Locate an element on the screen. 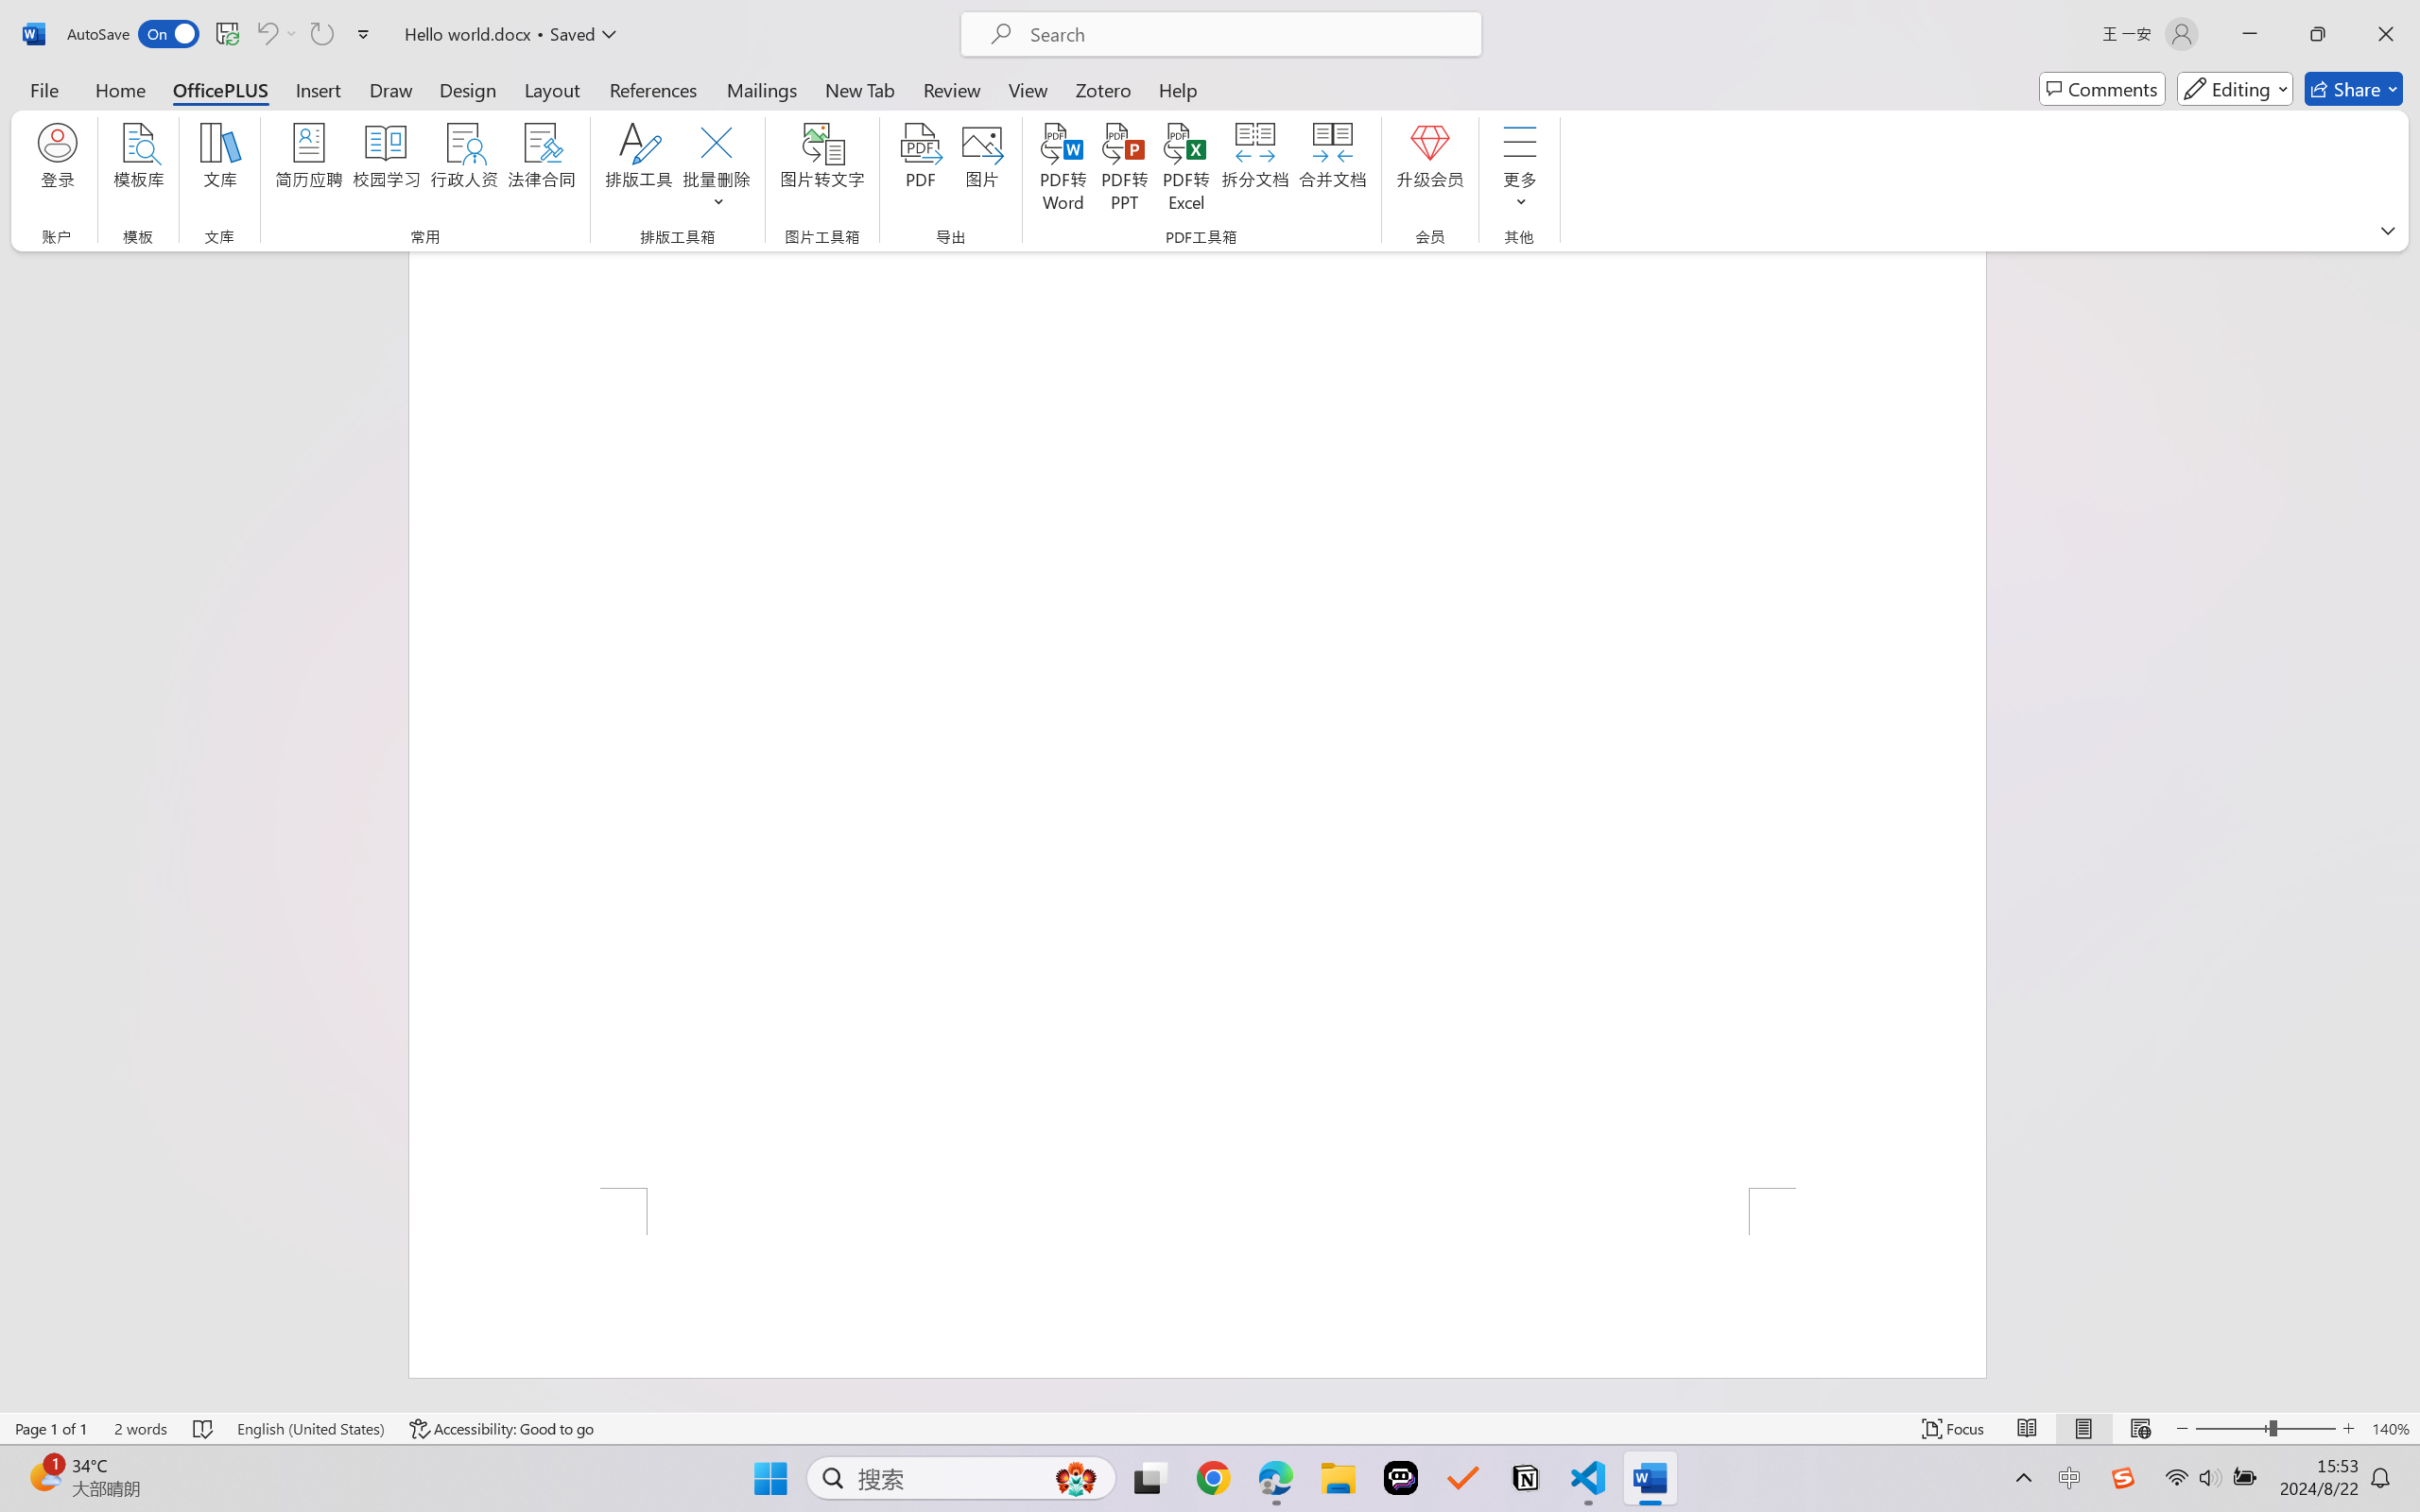  Draw is located at coordinates (391, 89).